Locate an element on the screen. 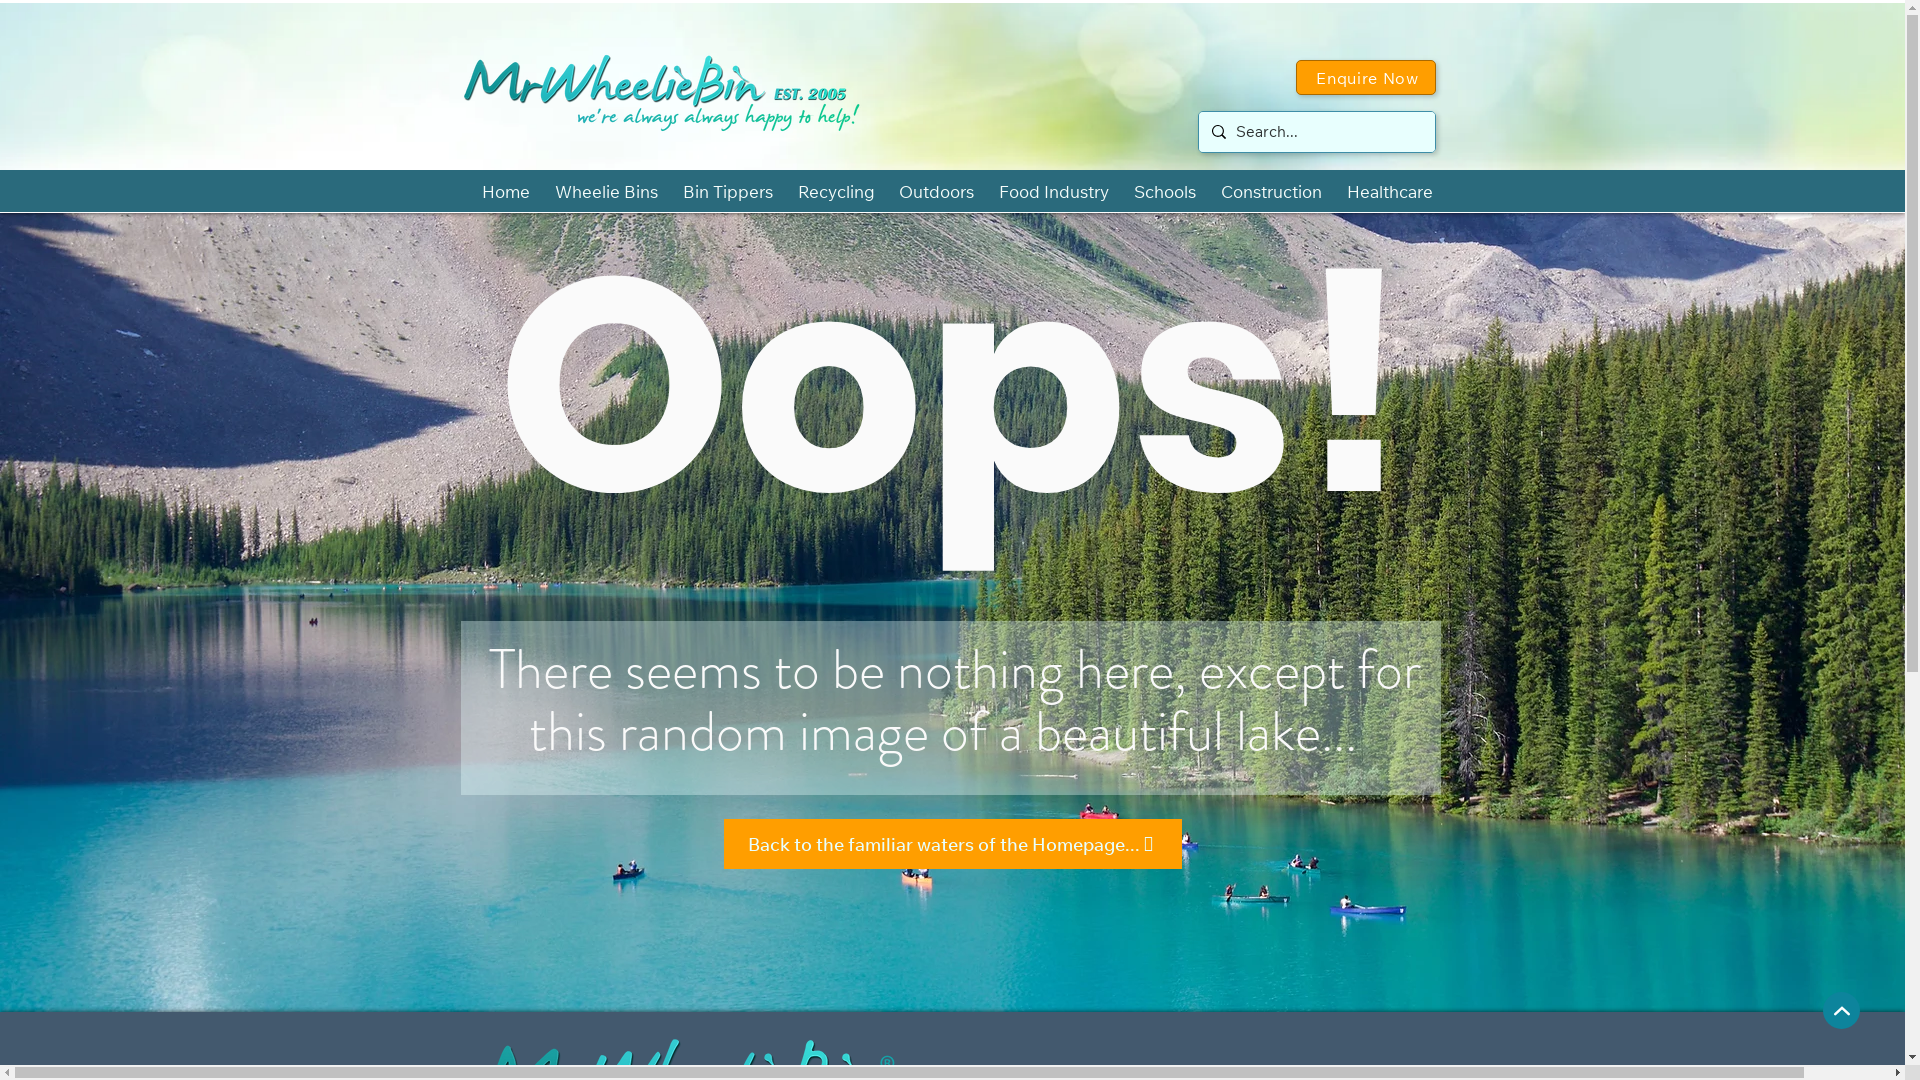 Image resolution: width=1920 pixels, height=1080 pixels. Enquire Now is located at coordinates (1366, 78).